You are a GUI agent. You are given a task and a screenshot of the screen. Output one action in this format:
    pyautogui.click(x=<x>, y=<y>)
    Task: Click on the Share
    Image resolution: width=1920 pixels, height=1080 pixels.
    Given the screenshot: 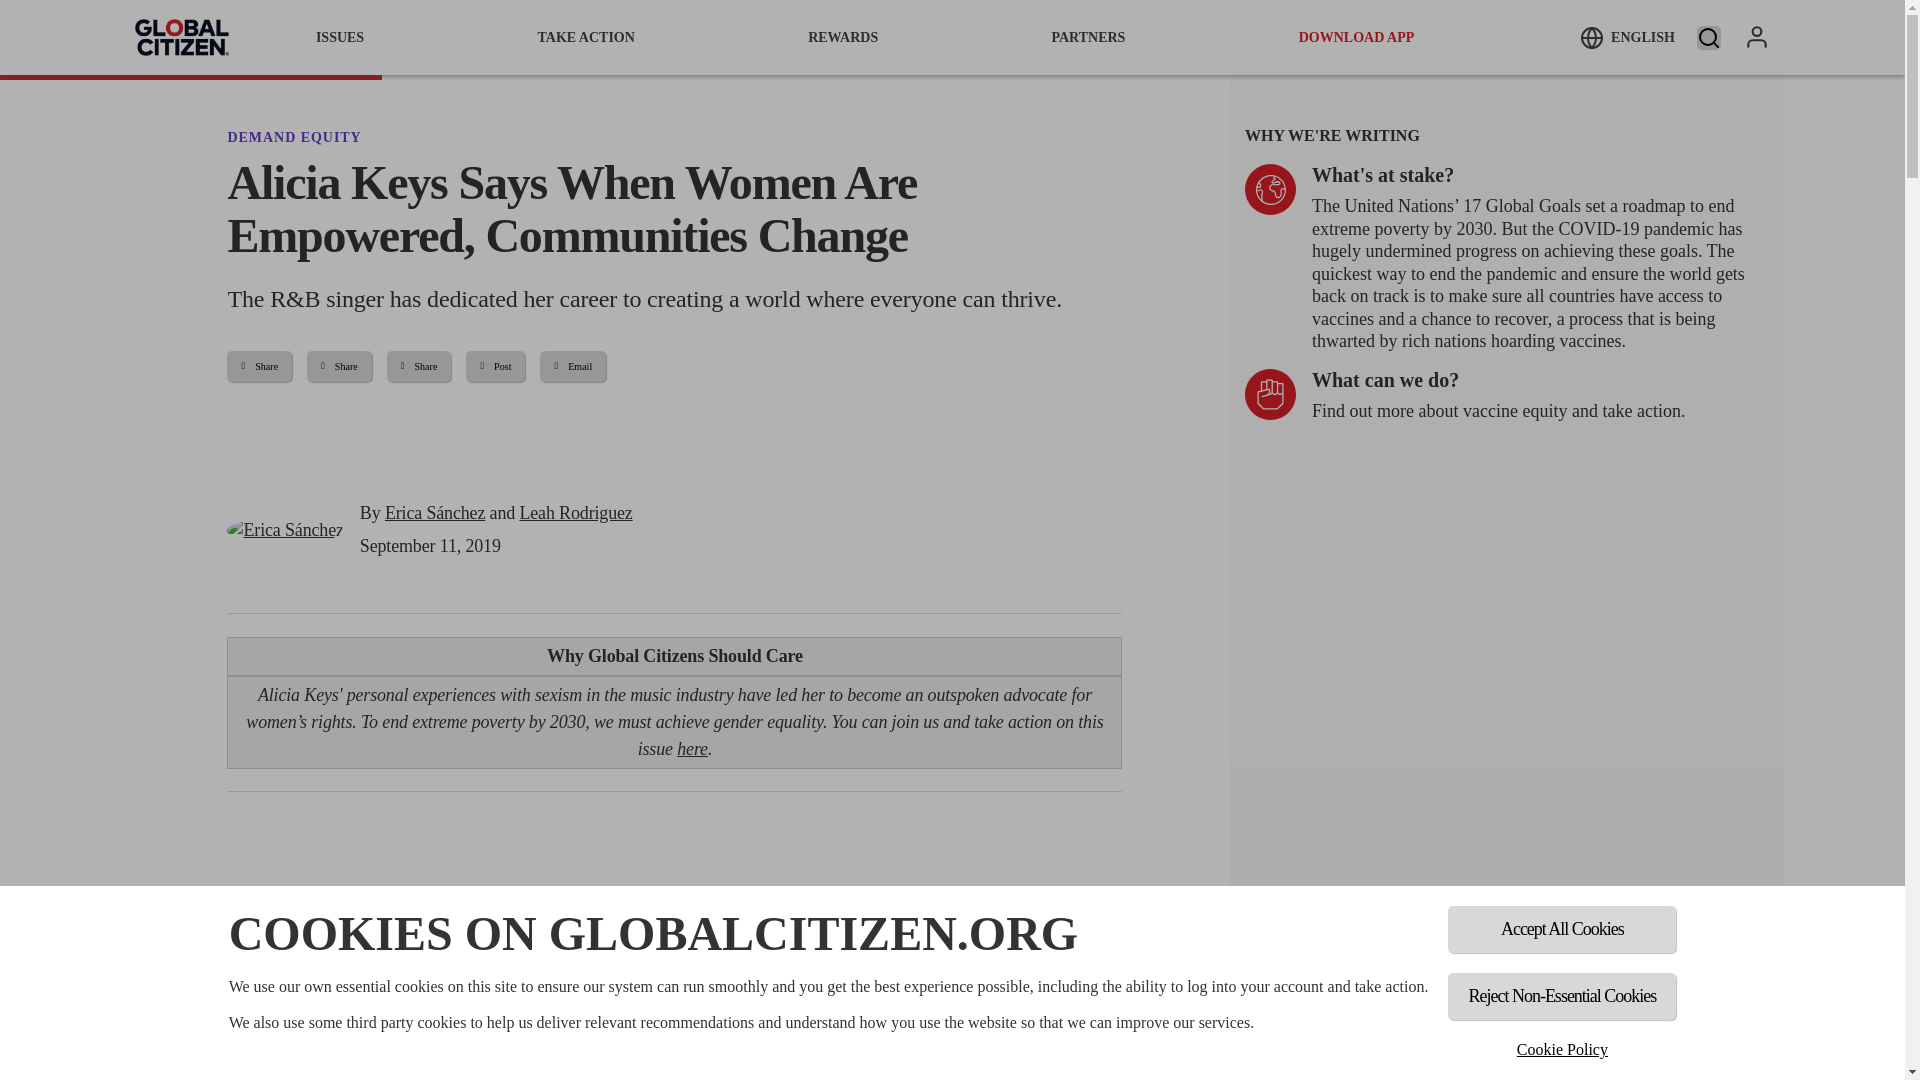 What is the action you would take?
    pyautogui.click(x=258, y=366)
    